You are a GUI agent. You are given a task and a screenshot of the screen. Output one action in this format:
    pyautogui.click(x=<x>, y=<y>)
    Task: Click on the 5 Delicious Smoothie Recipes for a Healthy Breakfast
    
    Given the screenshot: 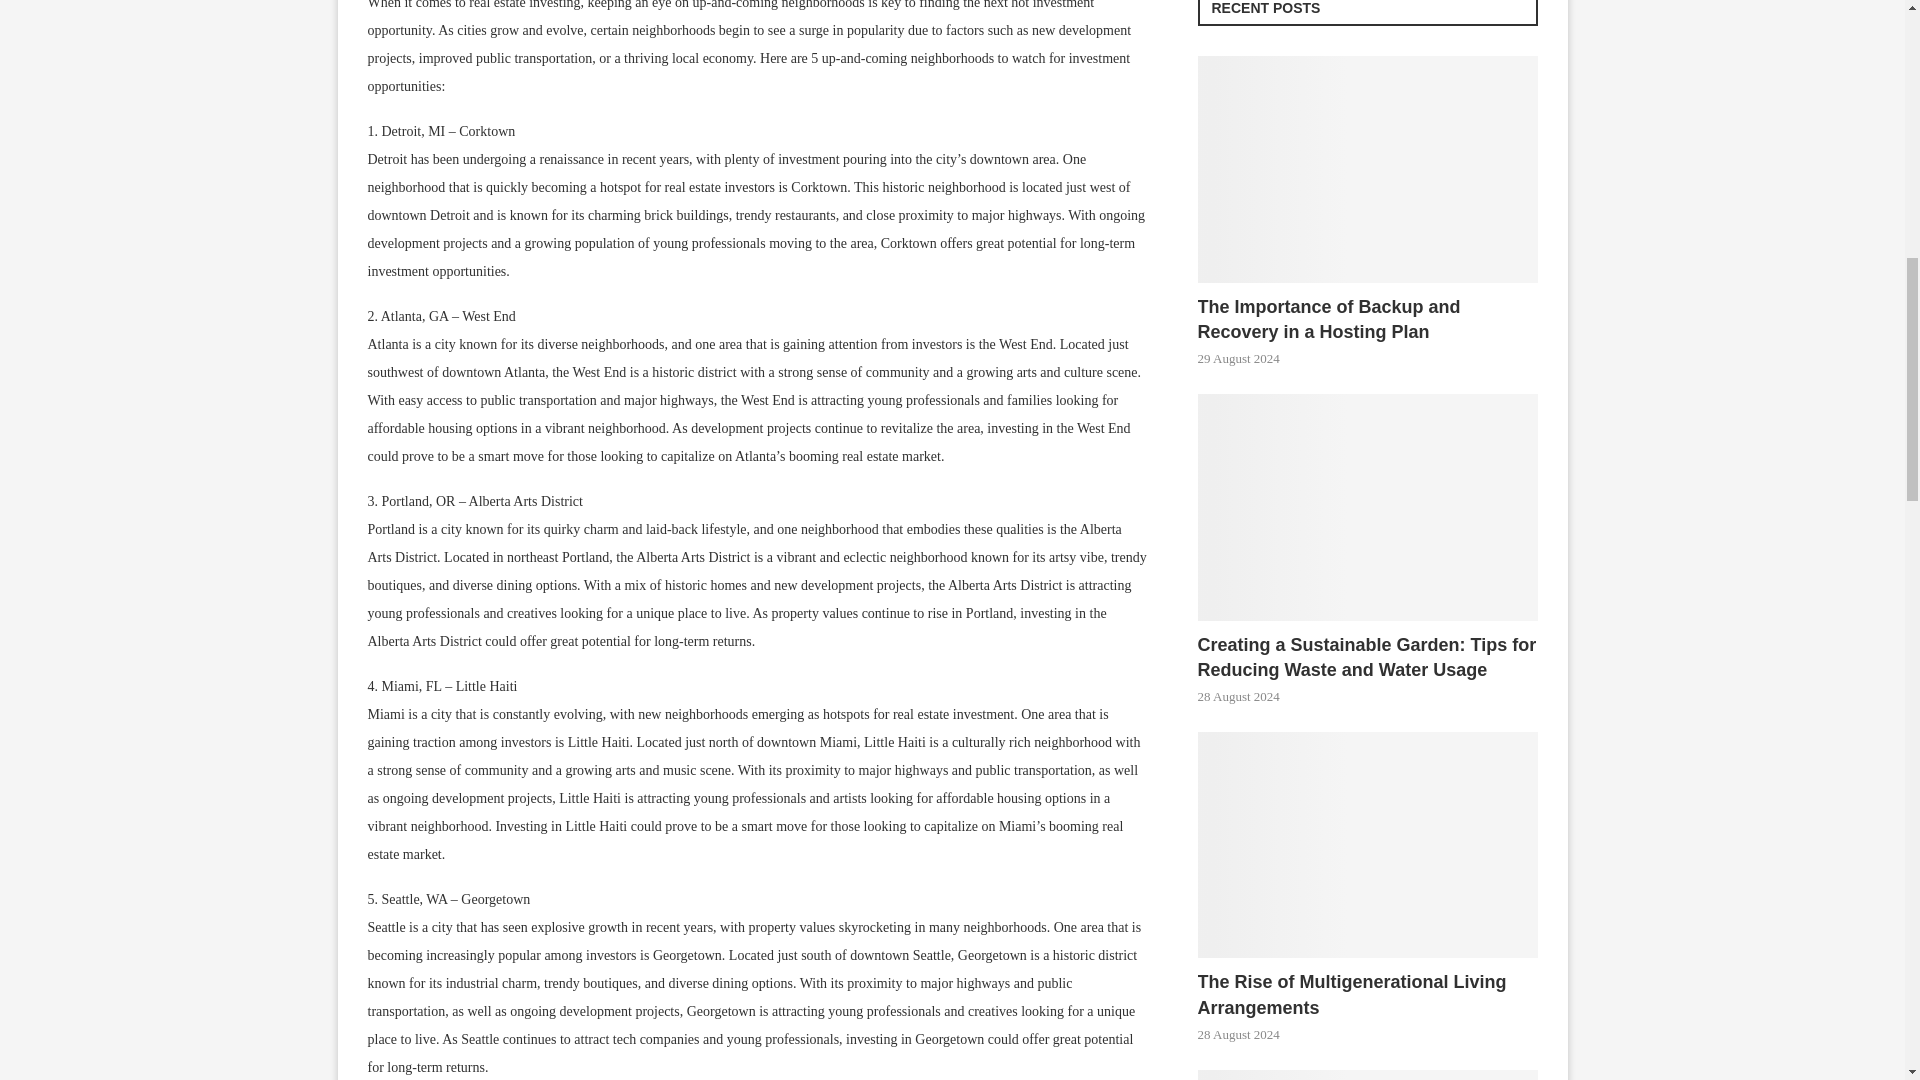 What is the action you would take?
    pyautogui.click(x=1368, y=1075)
    